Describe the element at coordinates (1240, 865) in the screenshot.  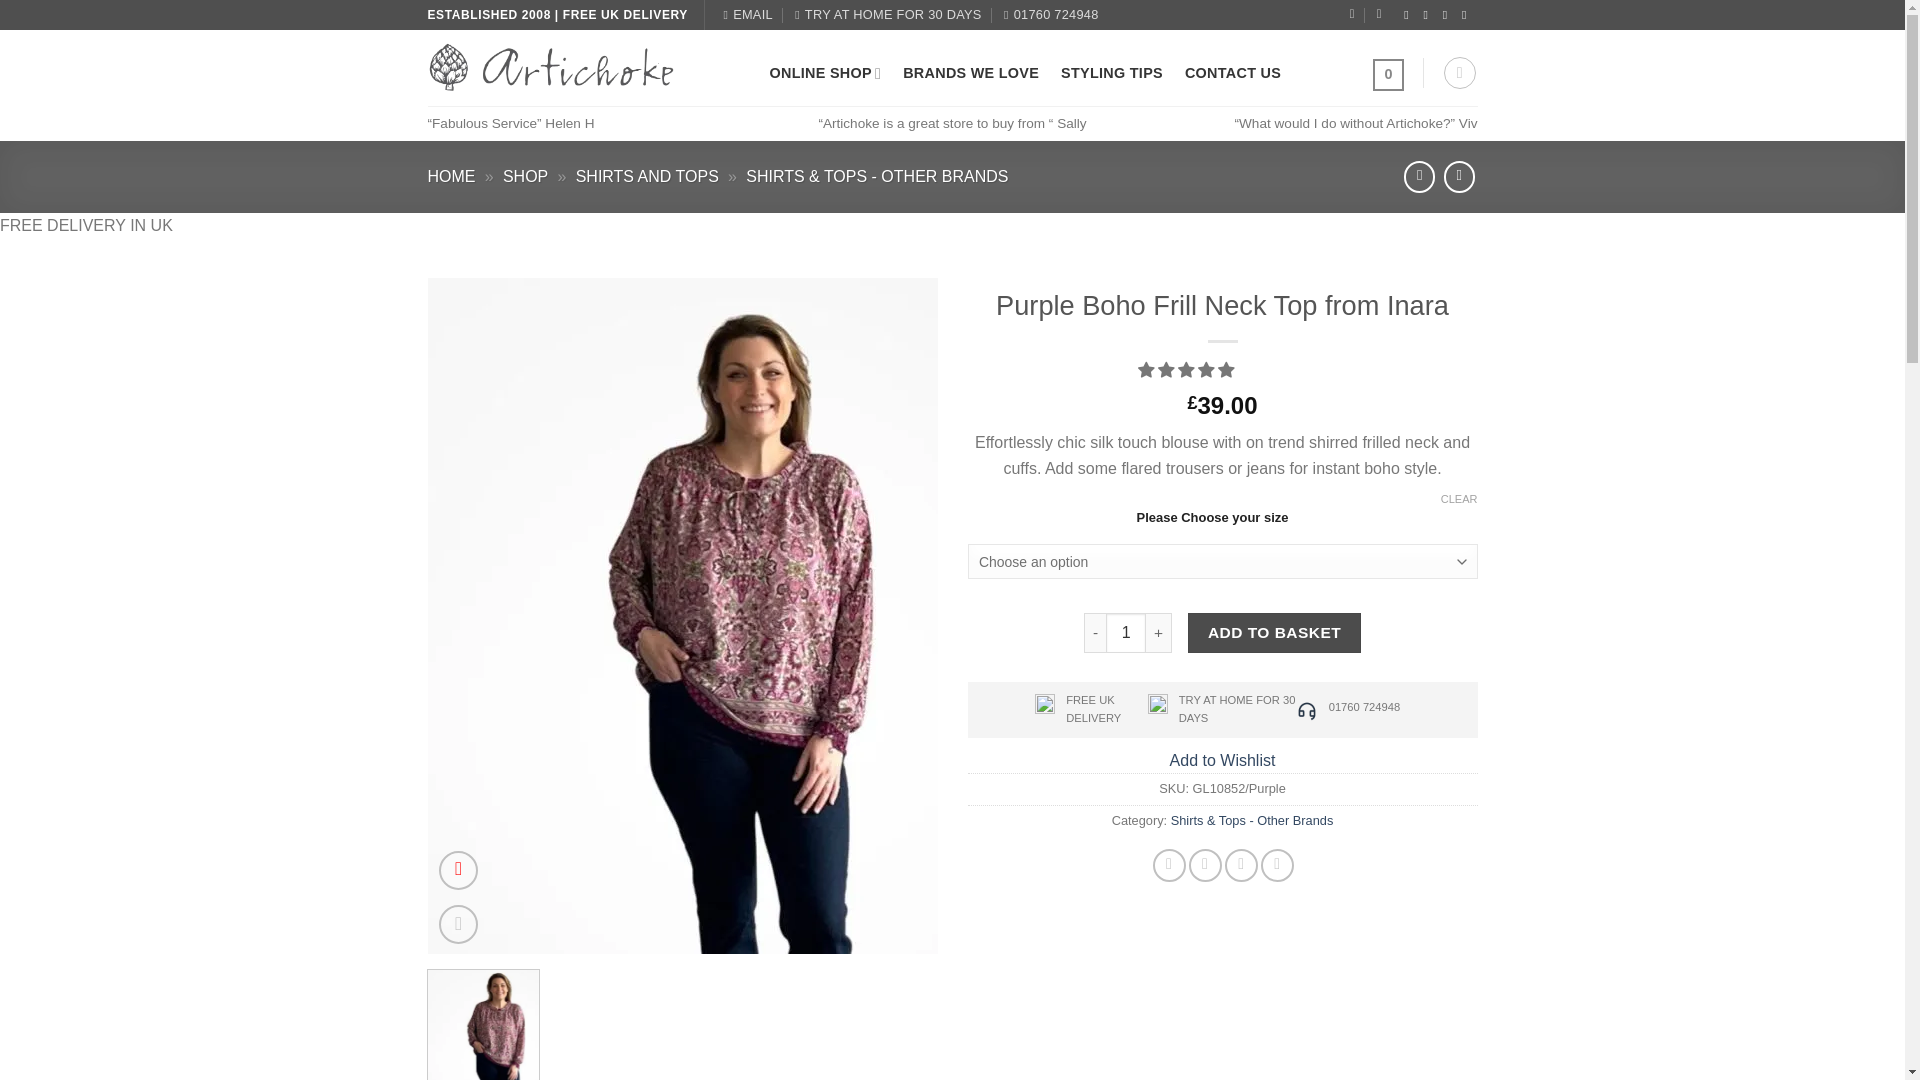
I see `Email to a Friend` at that location.